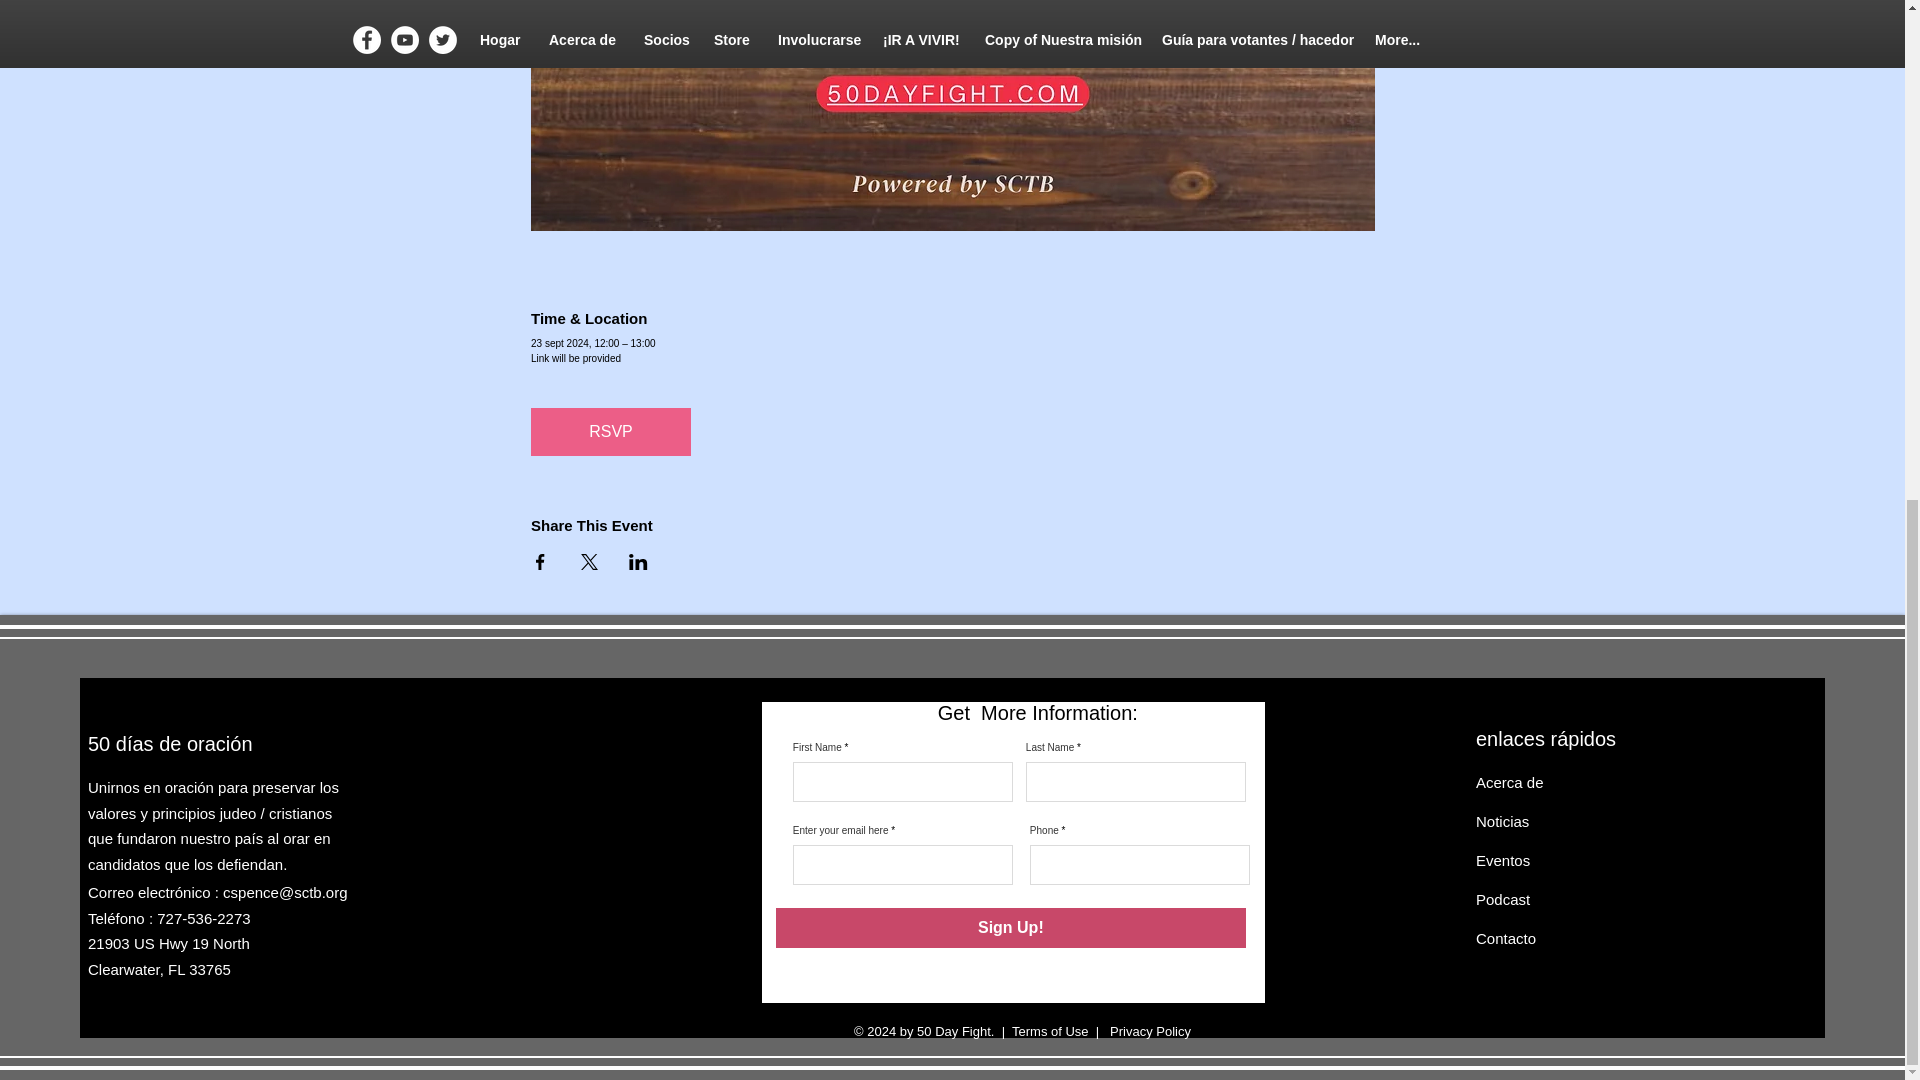 This screenshot has height=1080, width=1920. I want to click on Sign Up!, so click(1010, 928).